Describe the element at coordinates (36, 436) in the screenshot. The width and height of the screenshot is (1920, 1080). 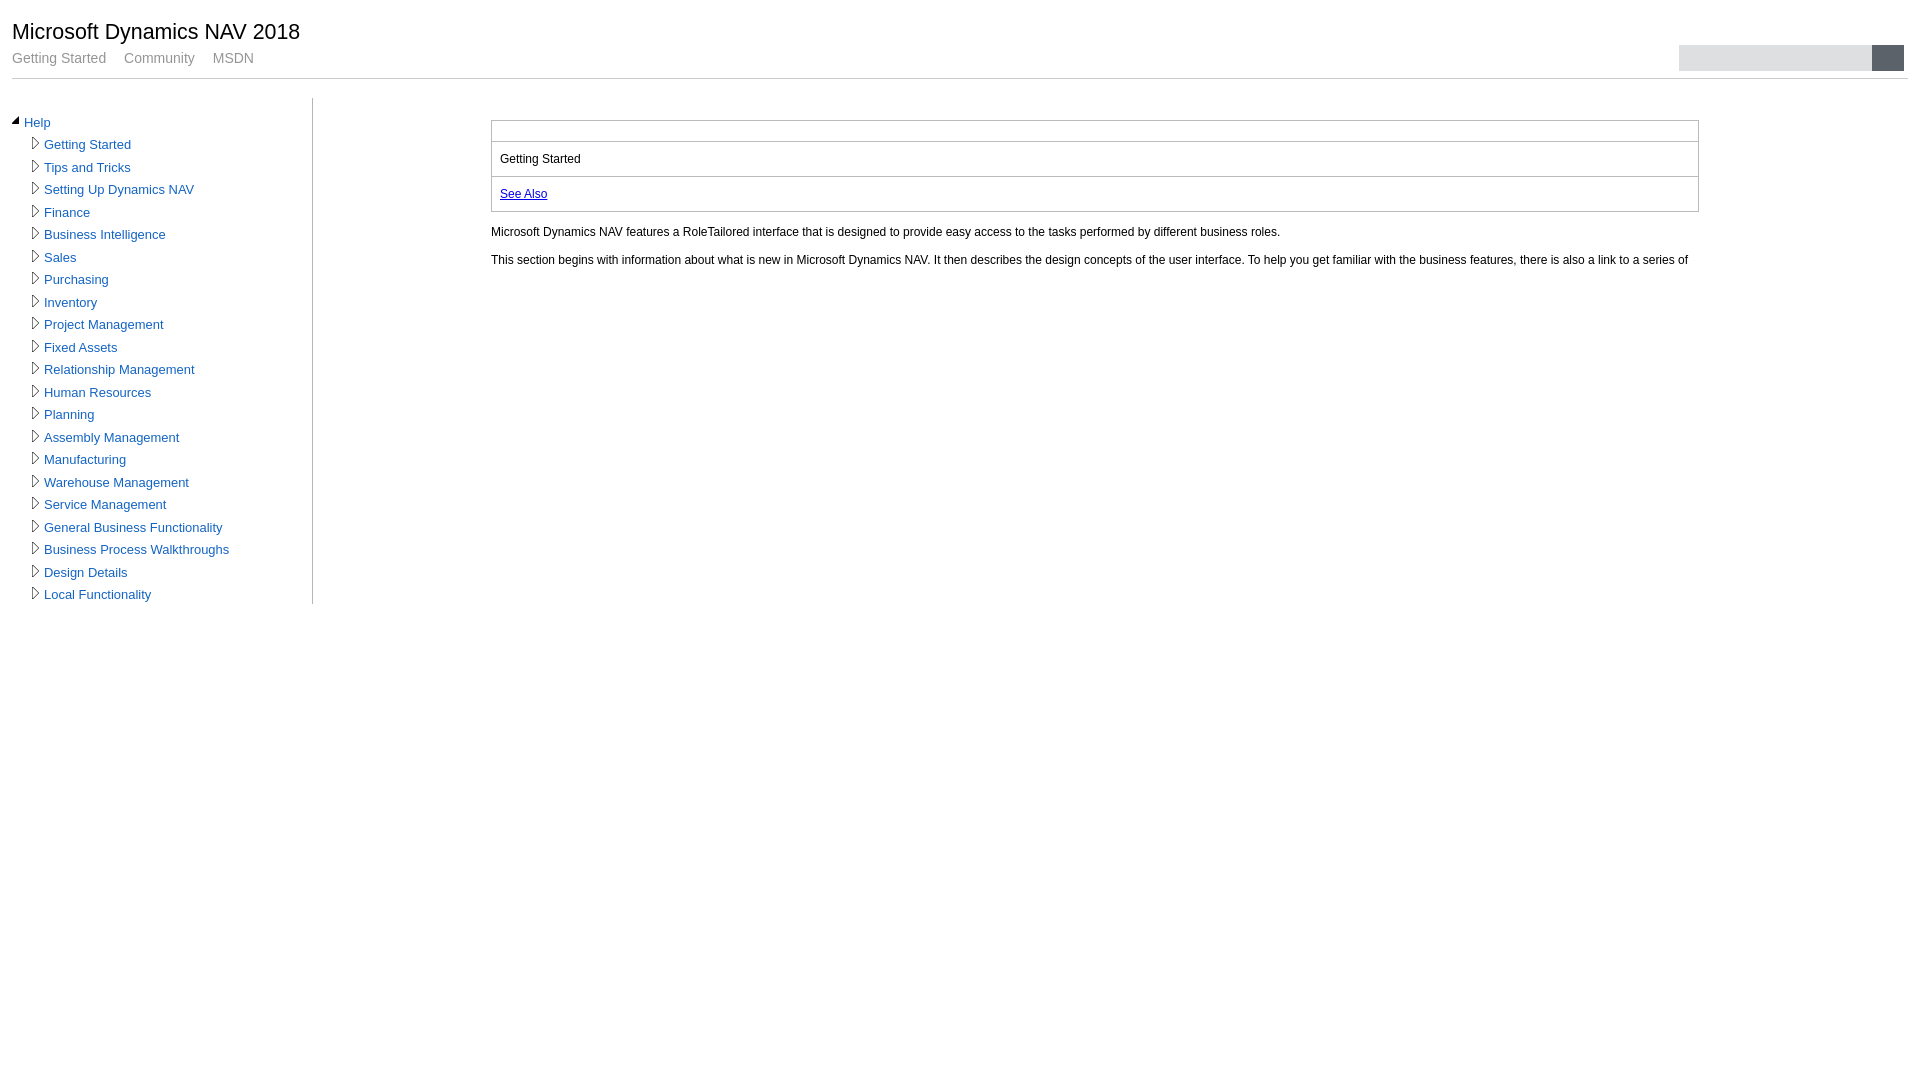
I see `Expand Assembly Management` at that location.